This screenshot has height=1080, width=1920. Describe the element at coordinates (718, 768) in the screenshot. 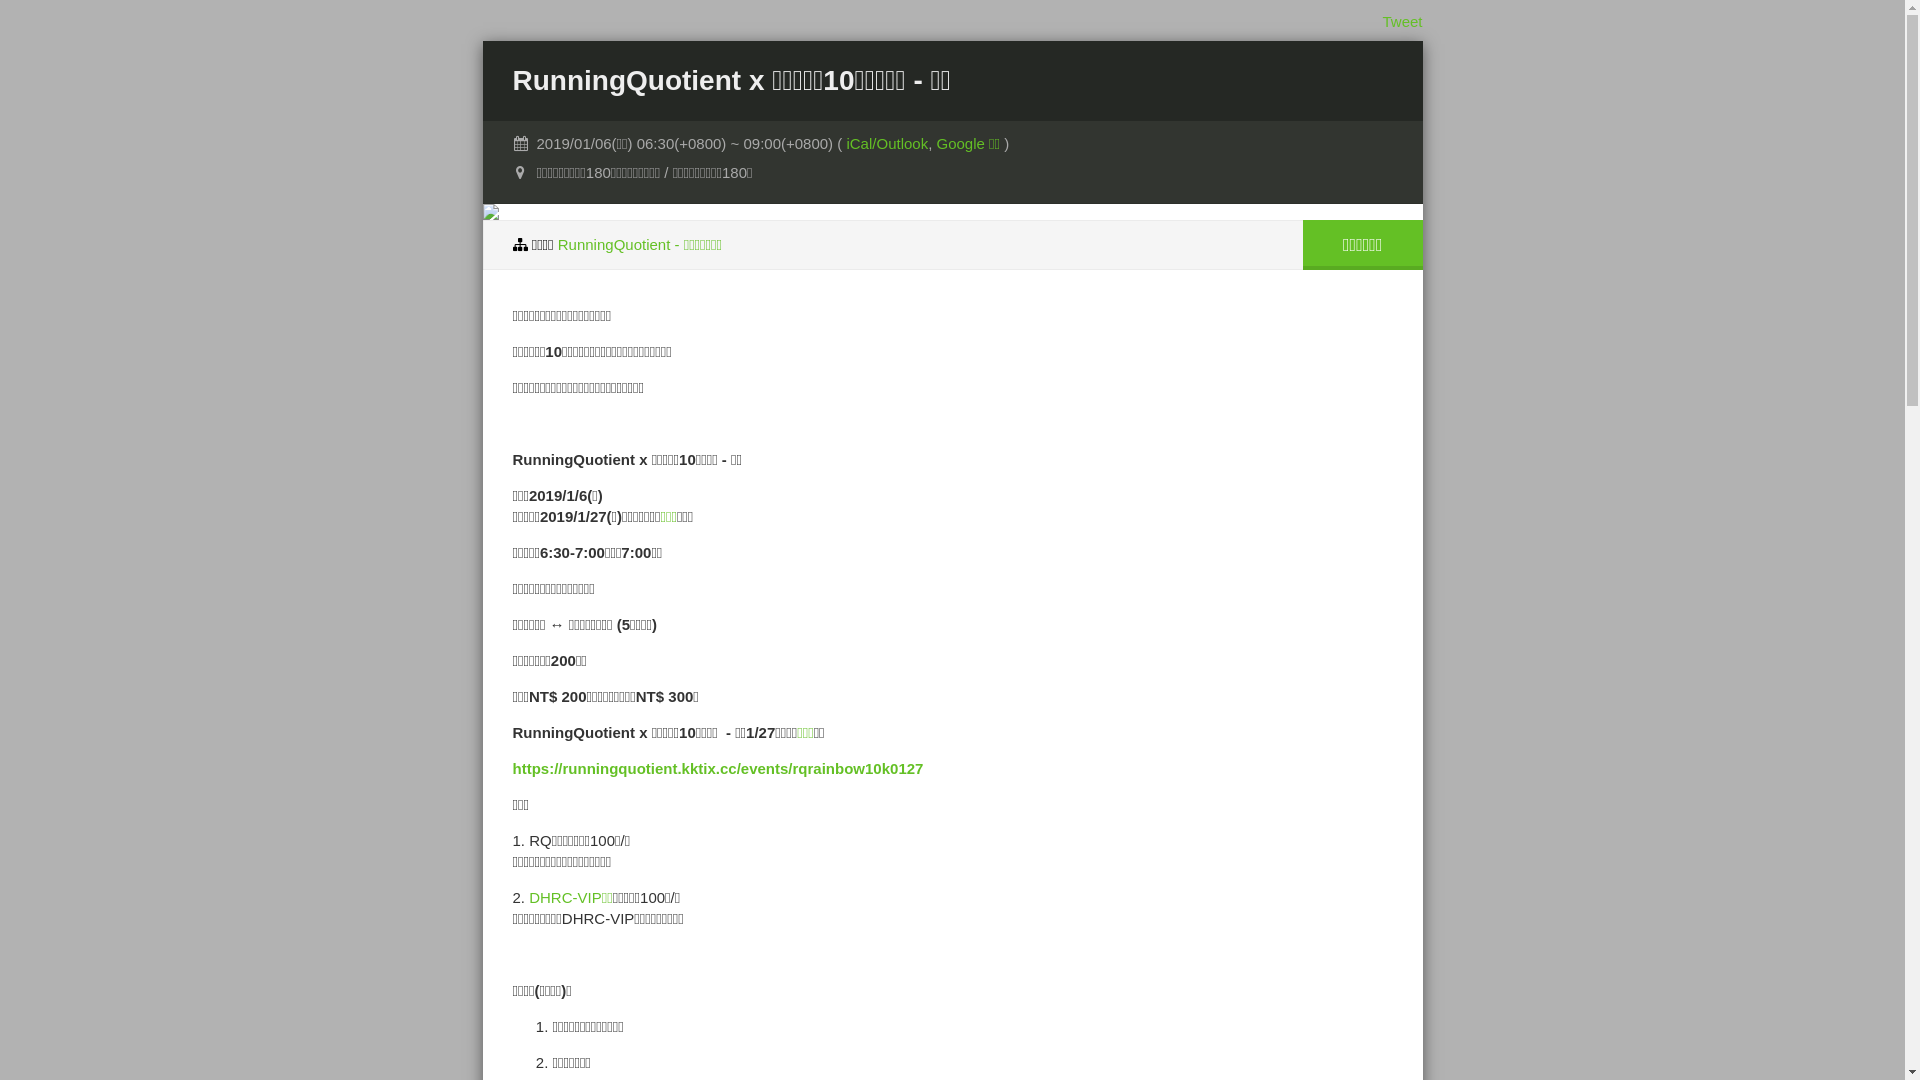

I see `https://runningquotient.kktix.cc/events/rqrainbow10k0127` at that location.